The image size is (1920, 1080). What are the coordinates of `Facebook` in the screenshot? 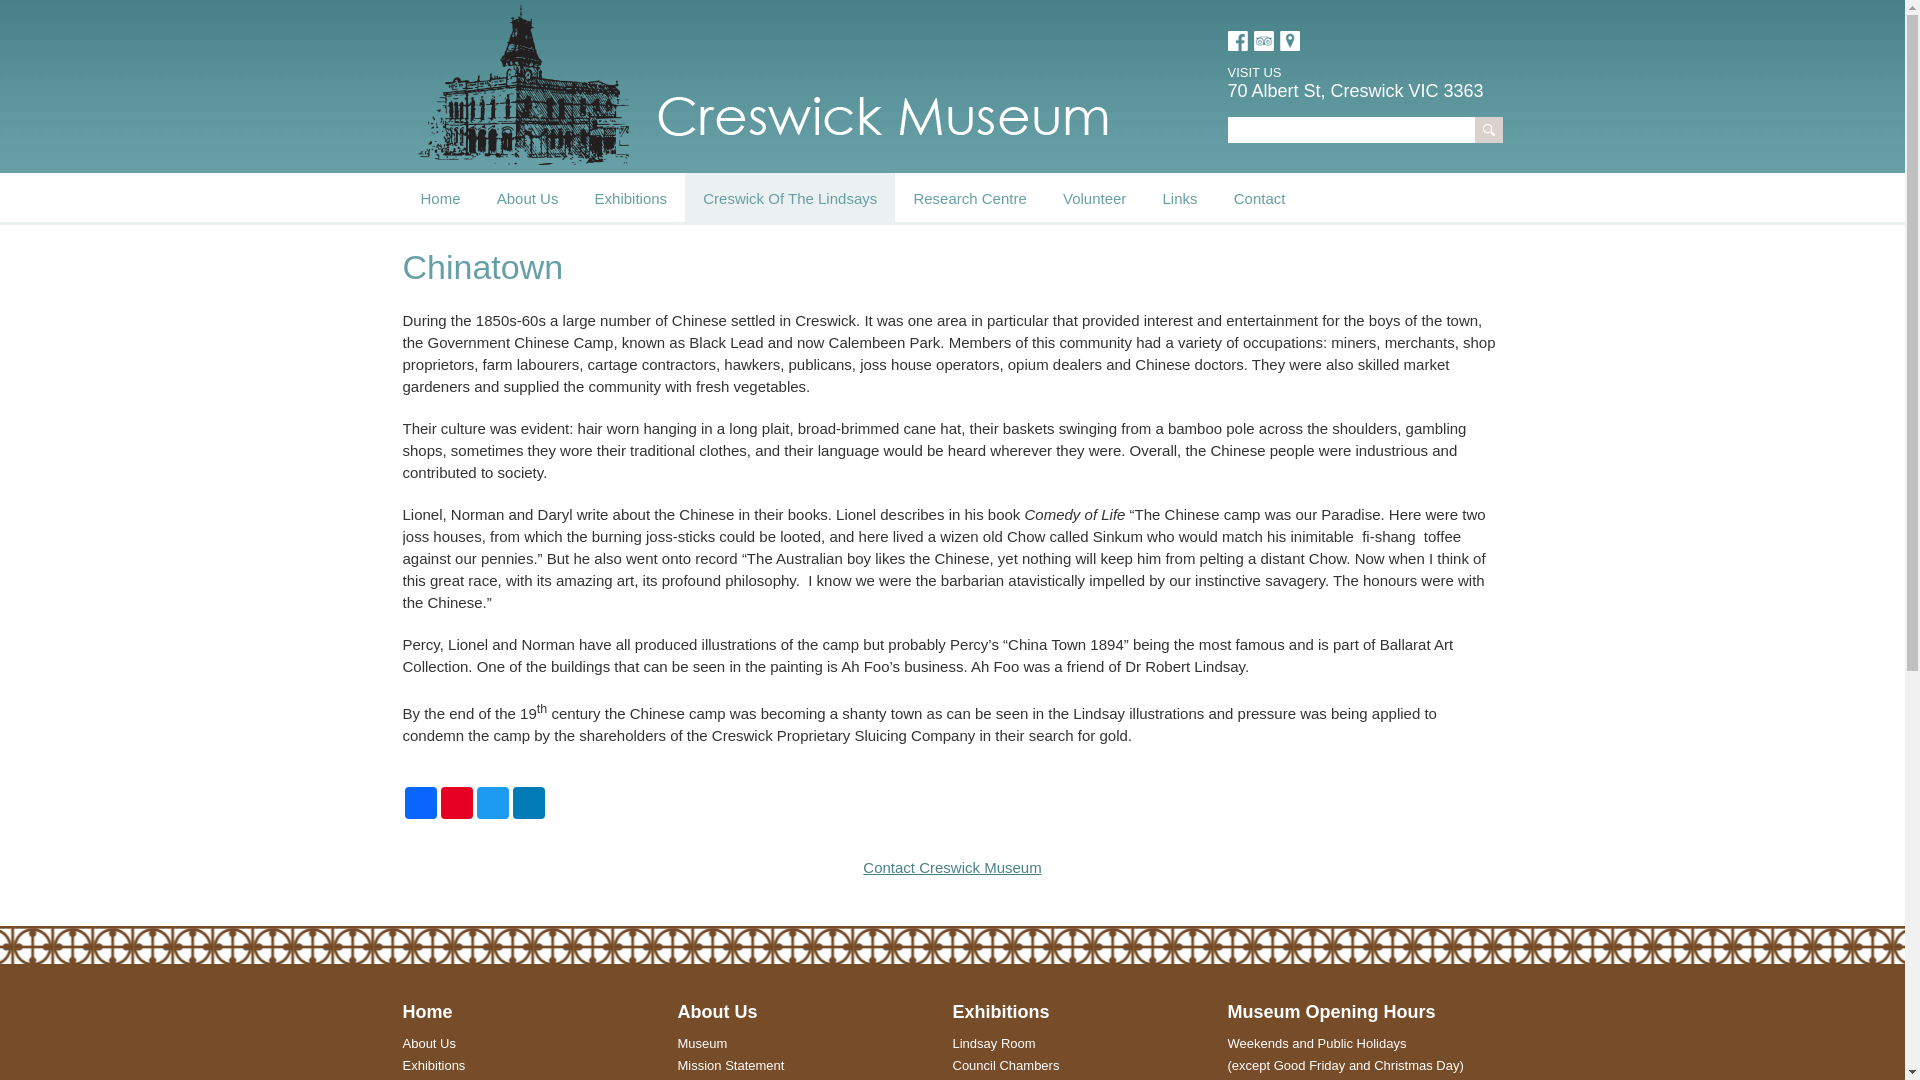 It's located at (420, 803).